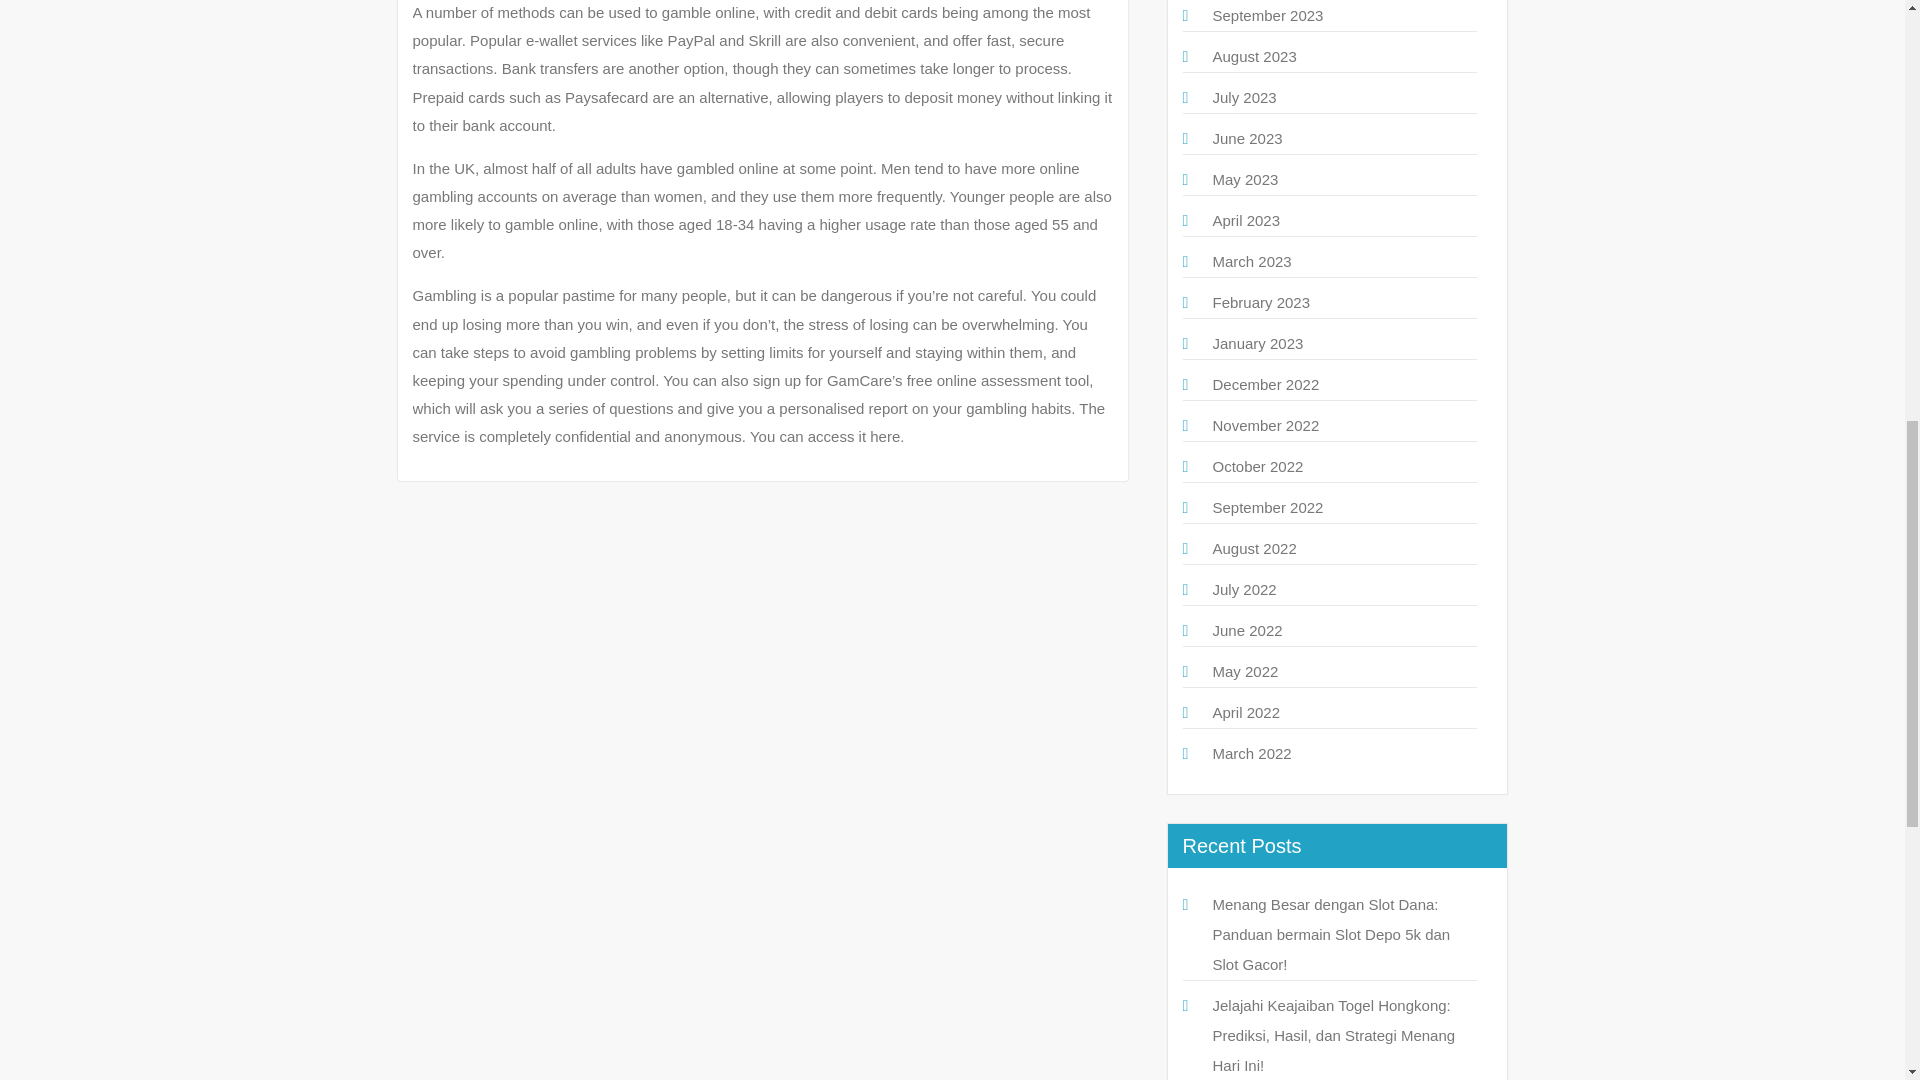 The image size is (1920, 1080). Describe the element at coordinates (1260, 302) in the screenshot. I see `February 2023` at that location.